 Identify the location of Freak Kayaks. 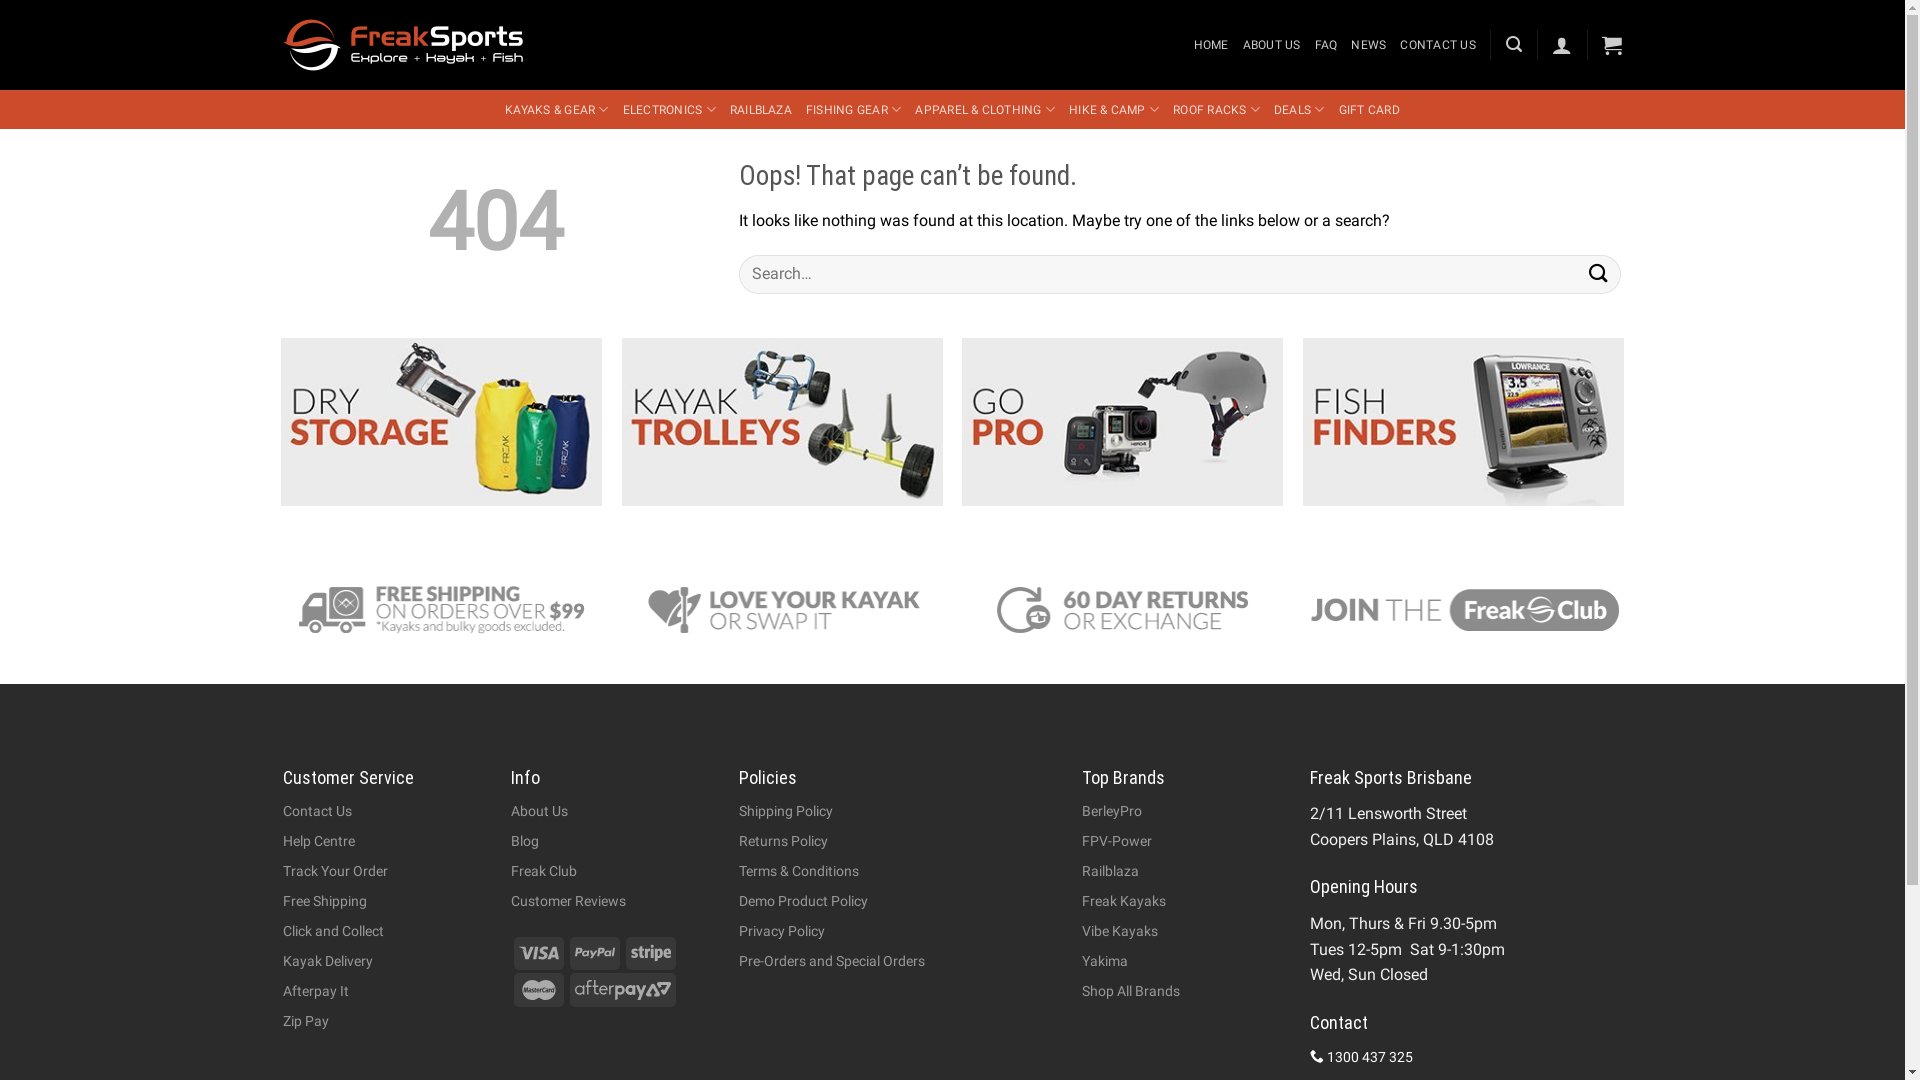
(1124, 901).